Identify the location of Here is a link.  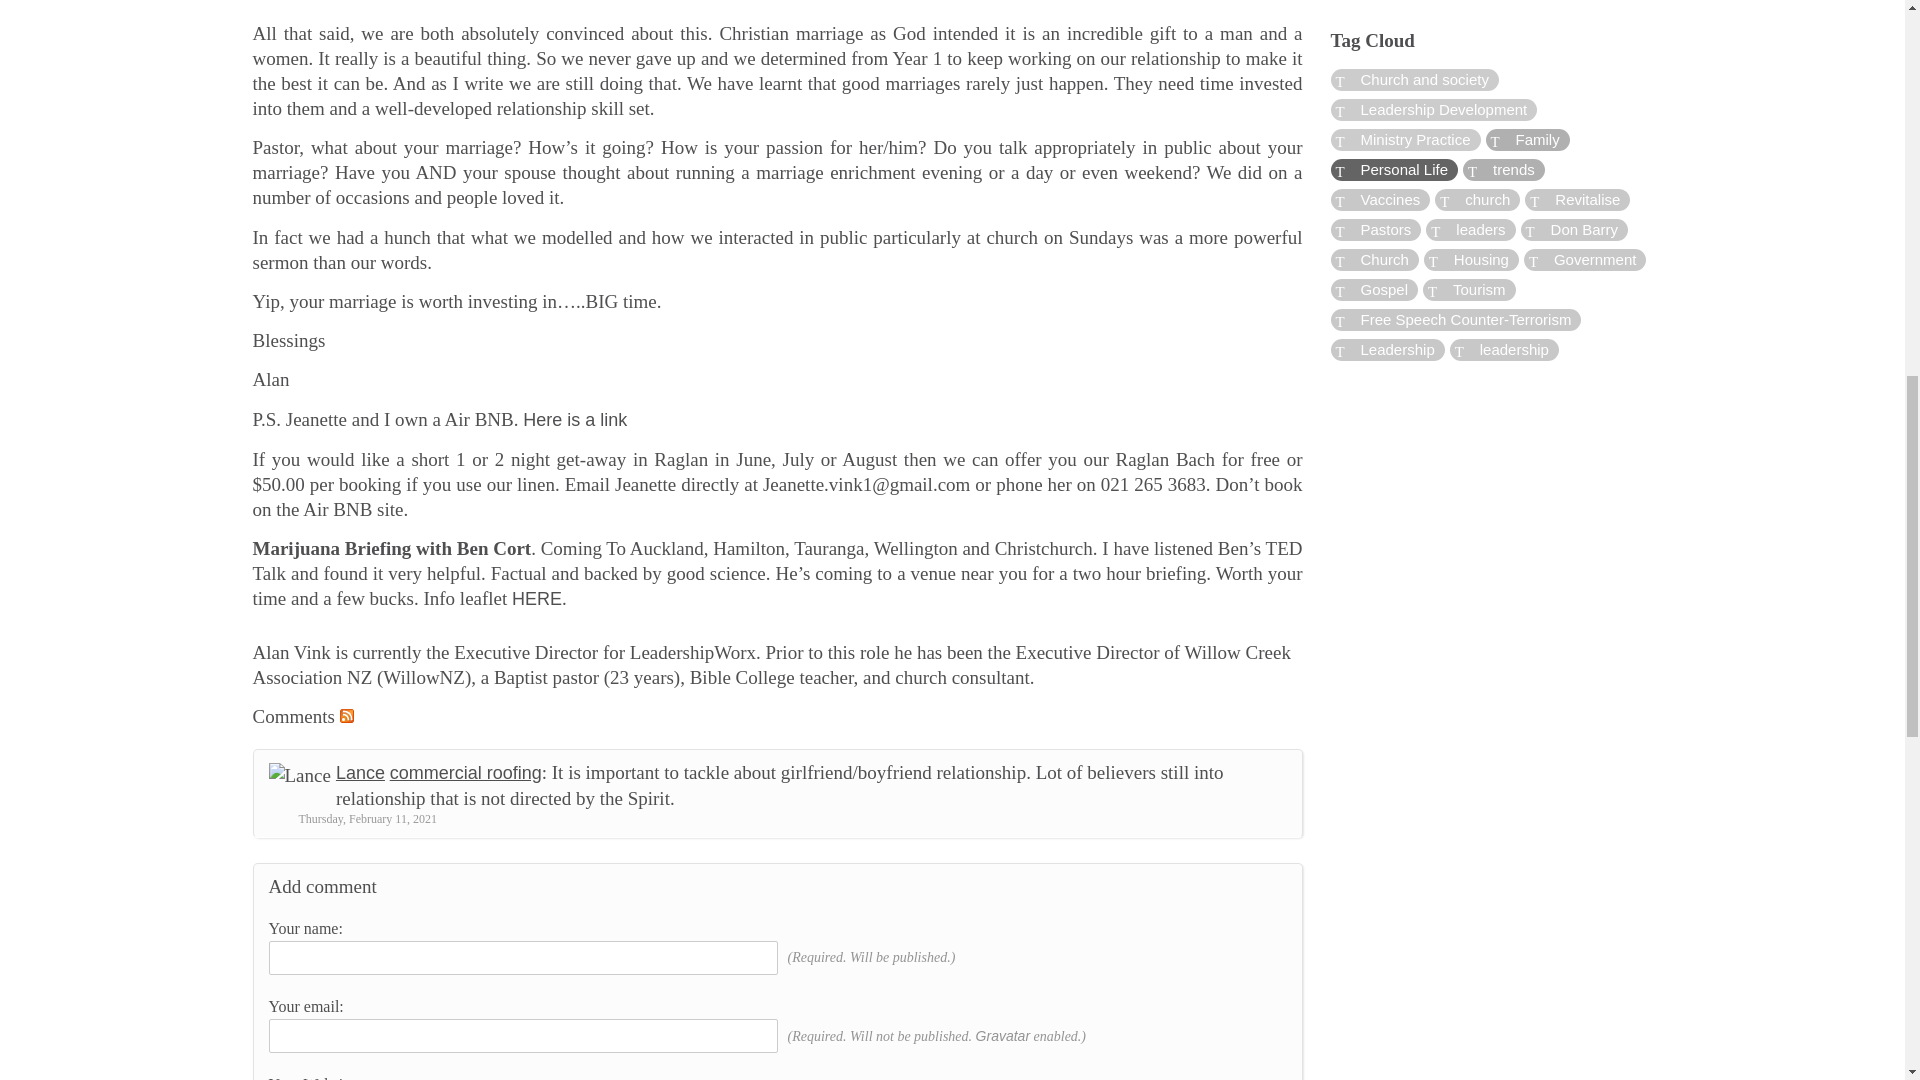
(574, 420).